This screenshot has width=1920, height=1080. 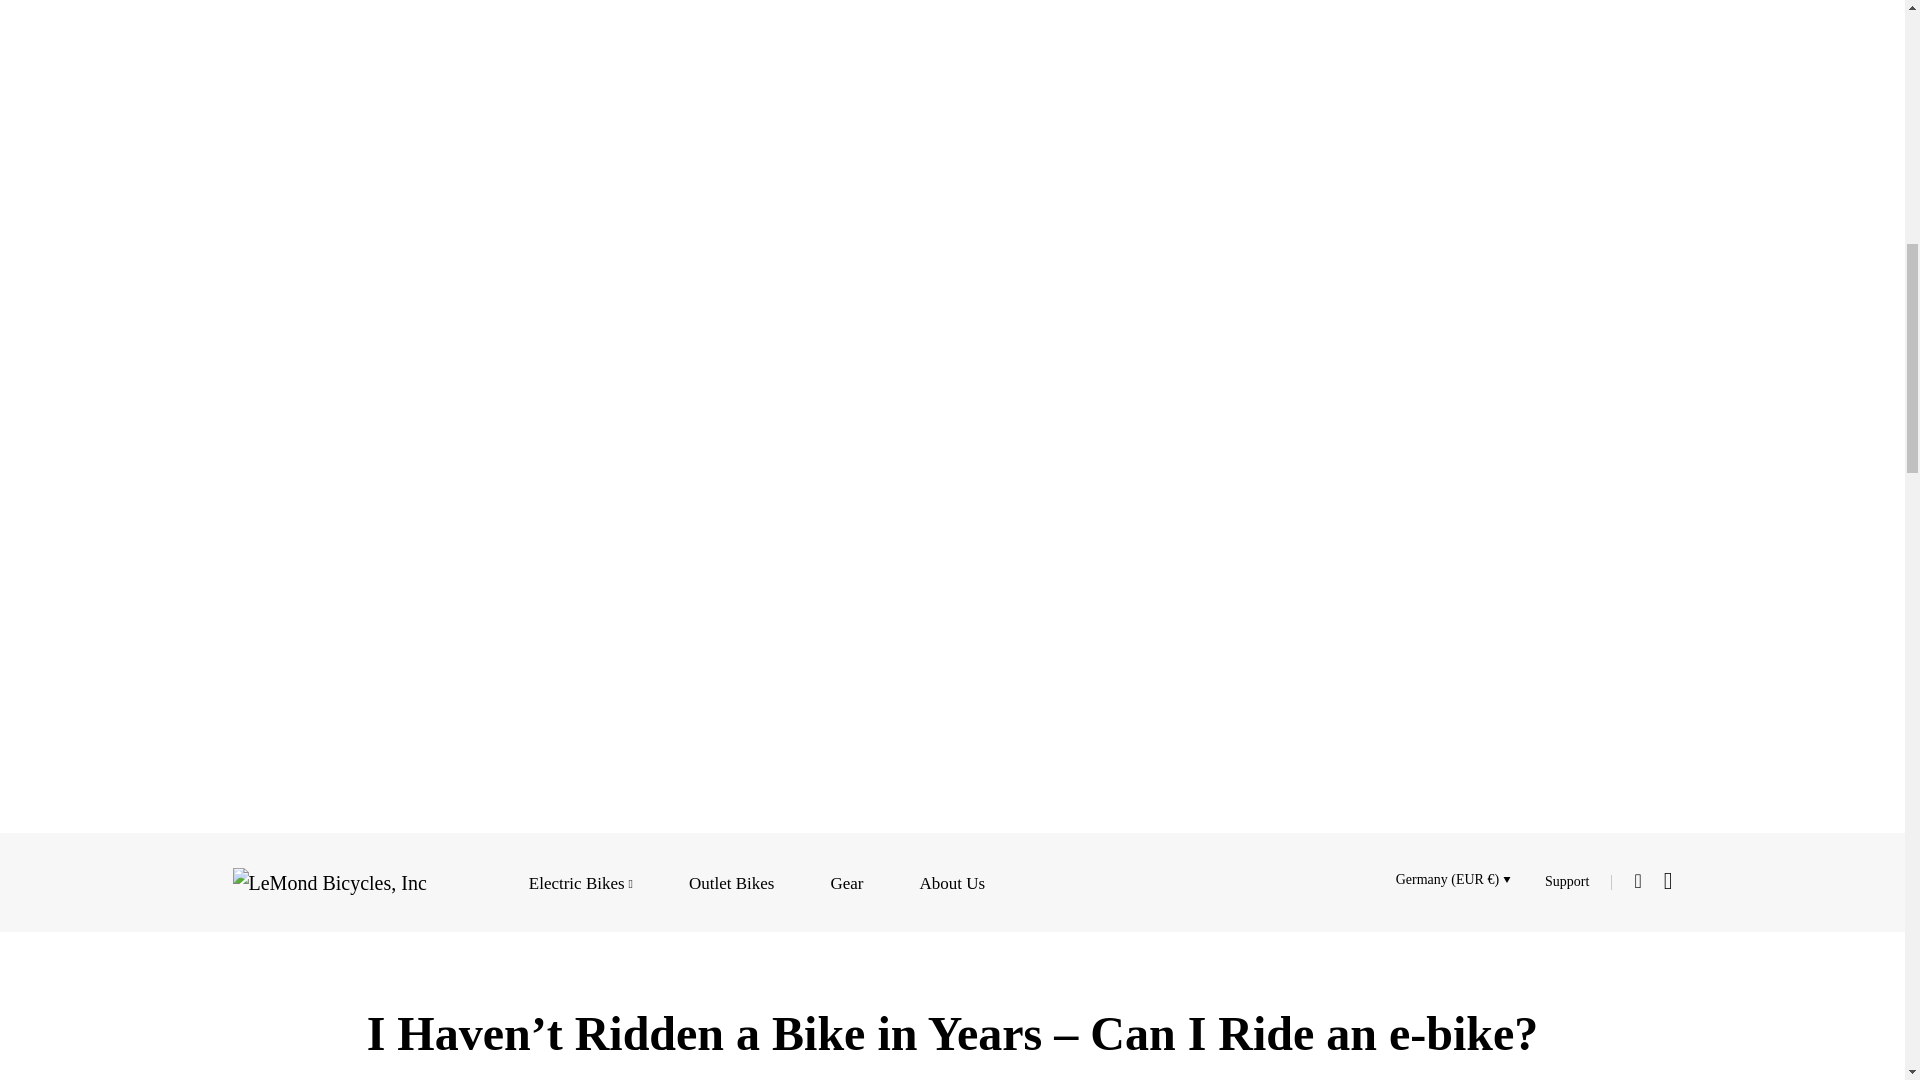 I want to click on Electric Bikes, so click(x=581, y=880).